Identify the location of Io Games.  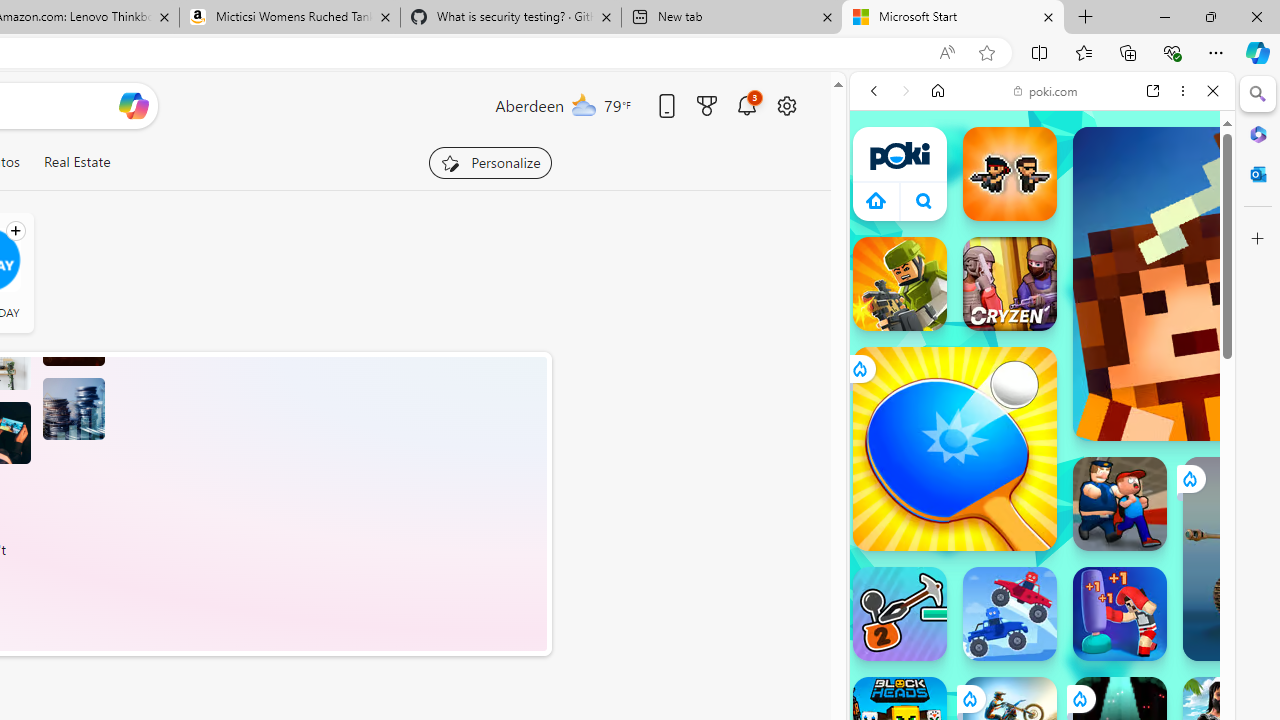
(1042, 616).